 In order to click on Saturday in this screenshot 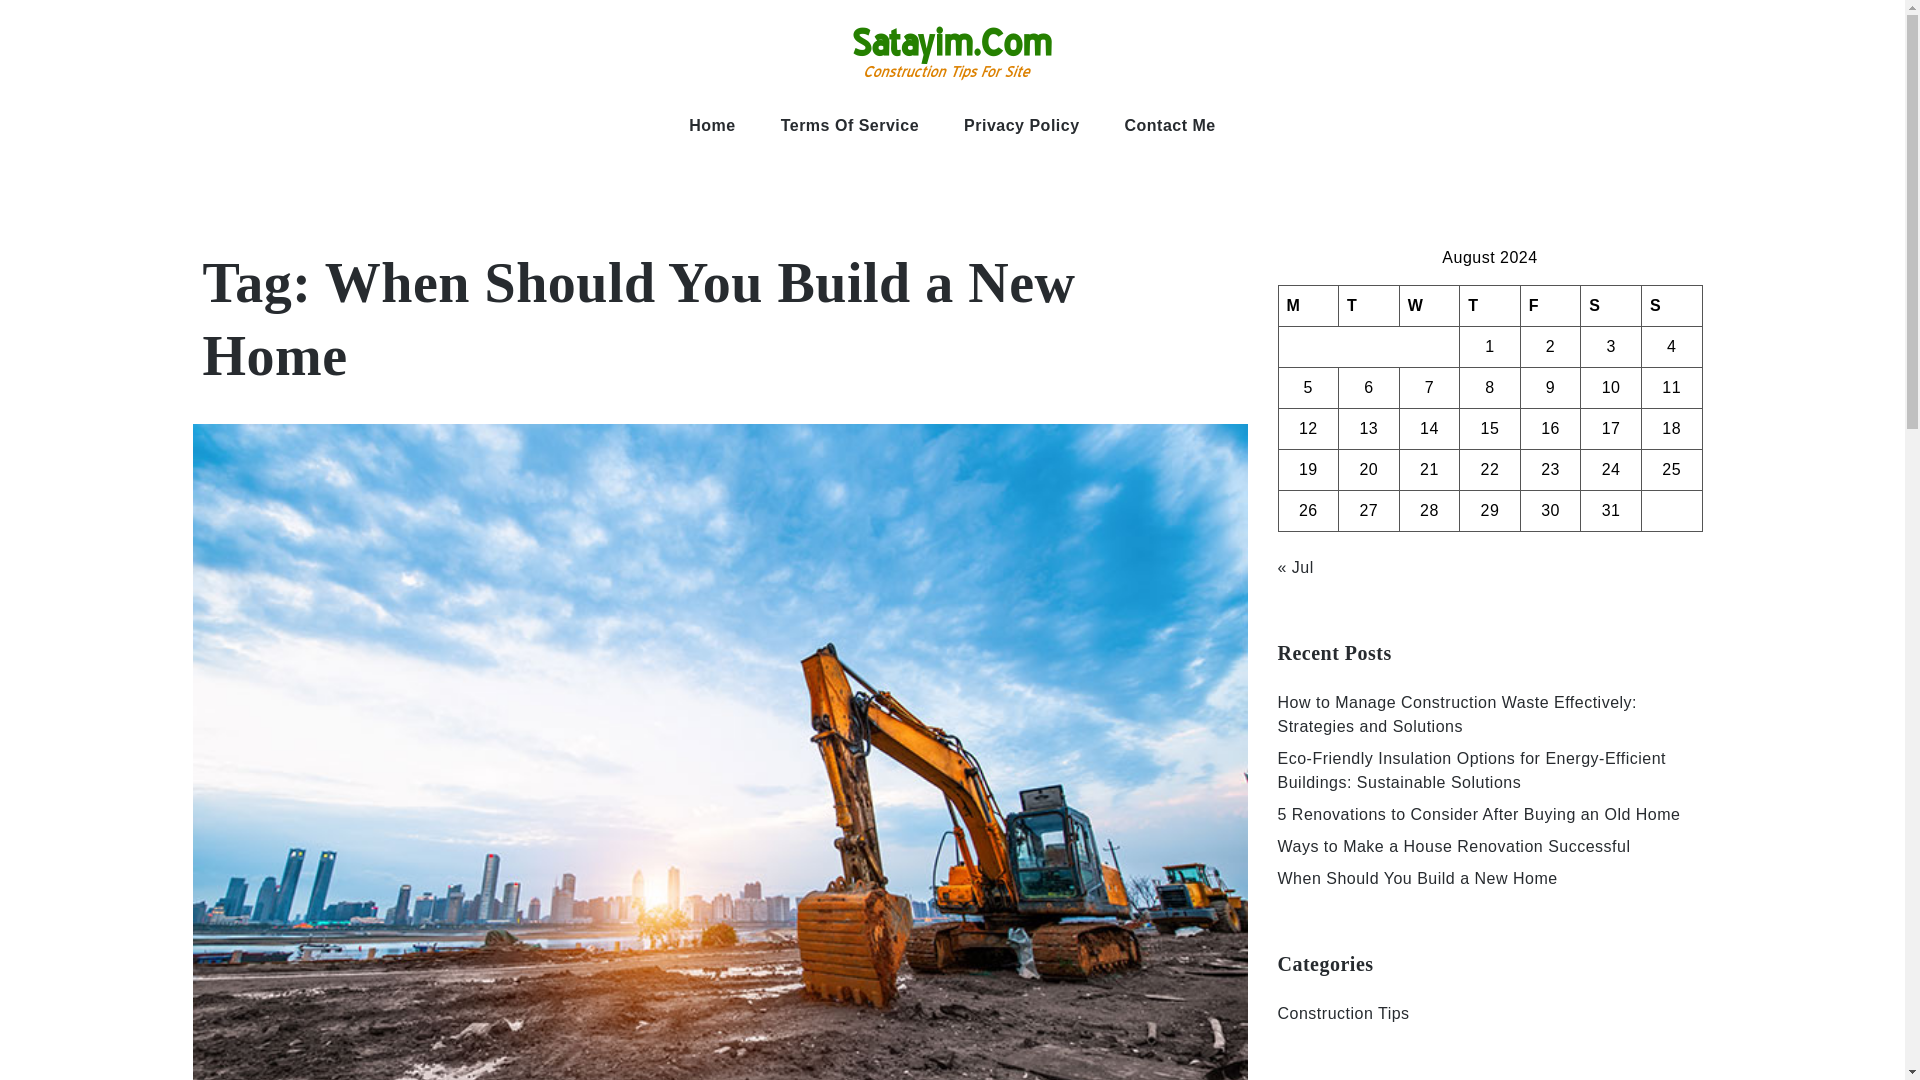, I will do `click(1610, 306)`.